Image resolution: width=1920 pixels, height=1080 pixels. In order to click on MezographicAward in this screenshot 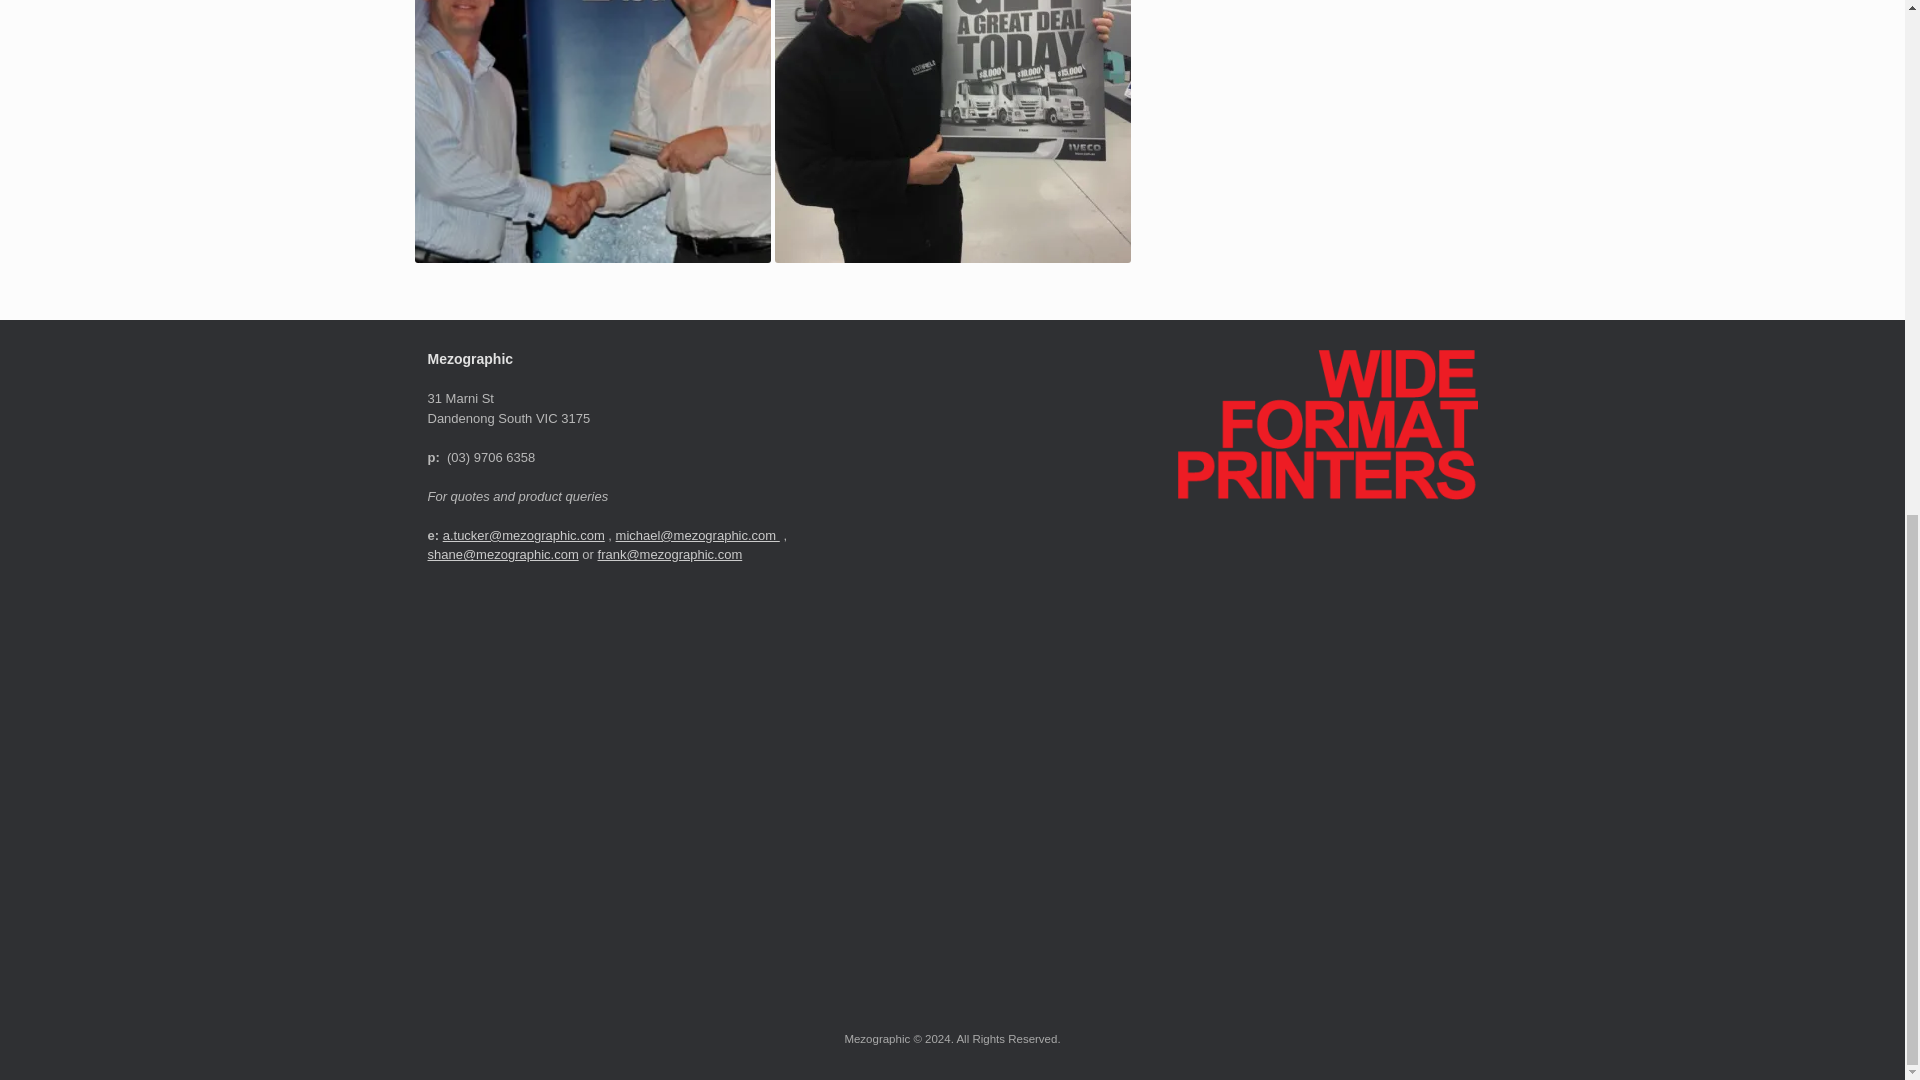, I will do `click(592, 132)`.